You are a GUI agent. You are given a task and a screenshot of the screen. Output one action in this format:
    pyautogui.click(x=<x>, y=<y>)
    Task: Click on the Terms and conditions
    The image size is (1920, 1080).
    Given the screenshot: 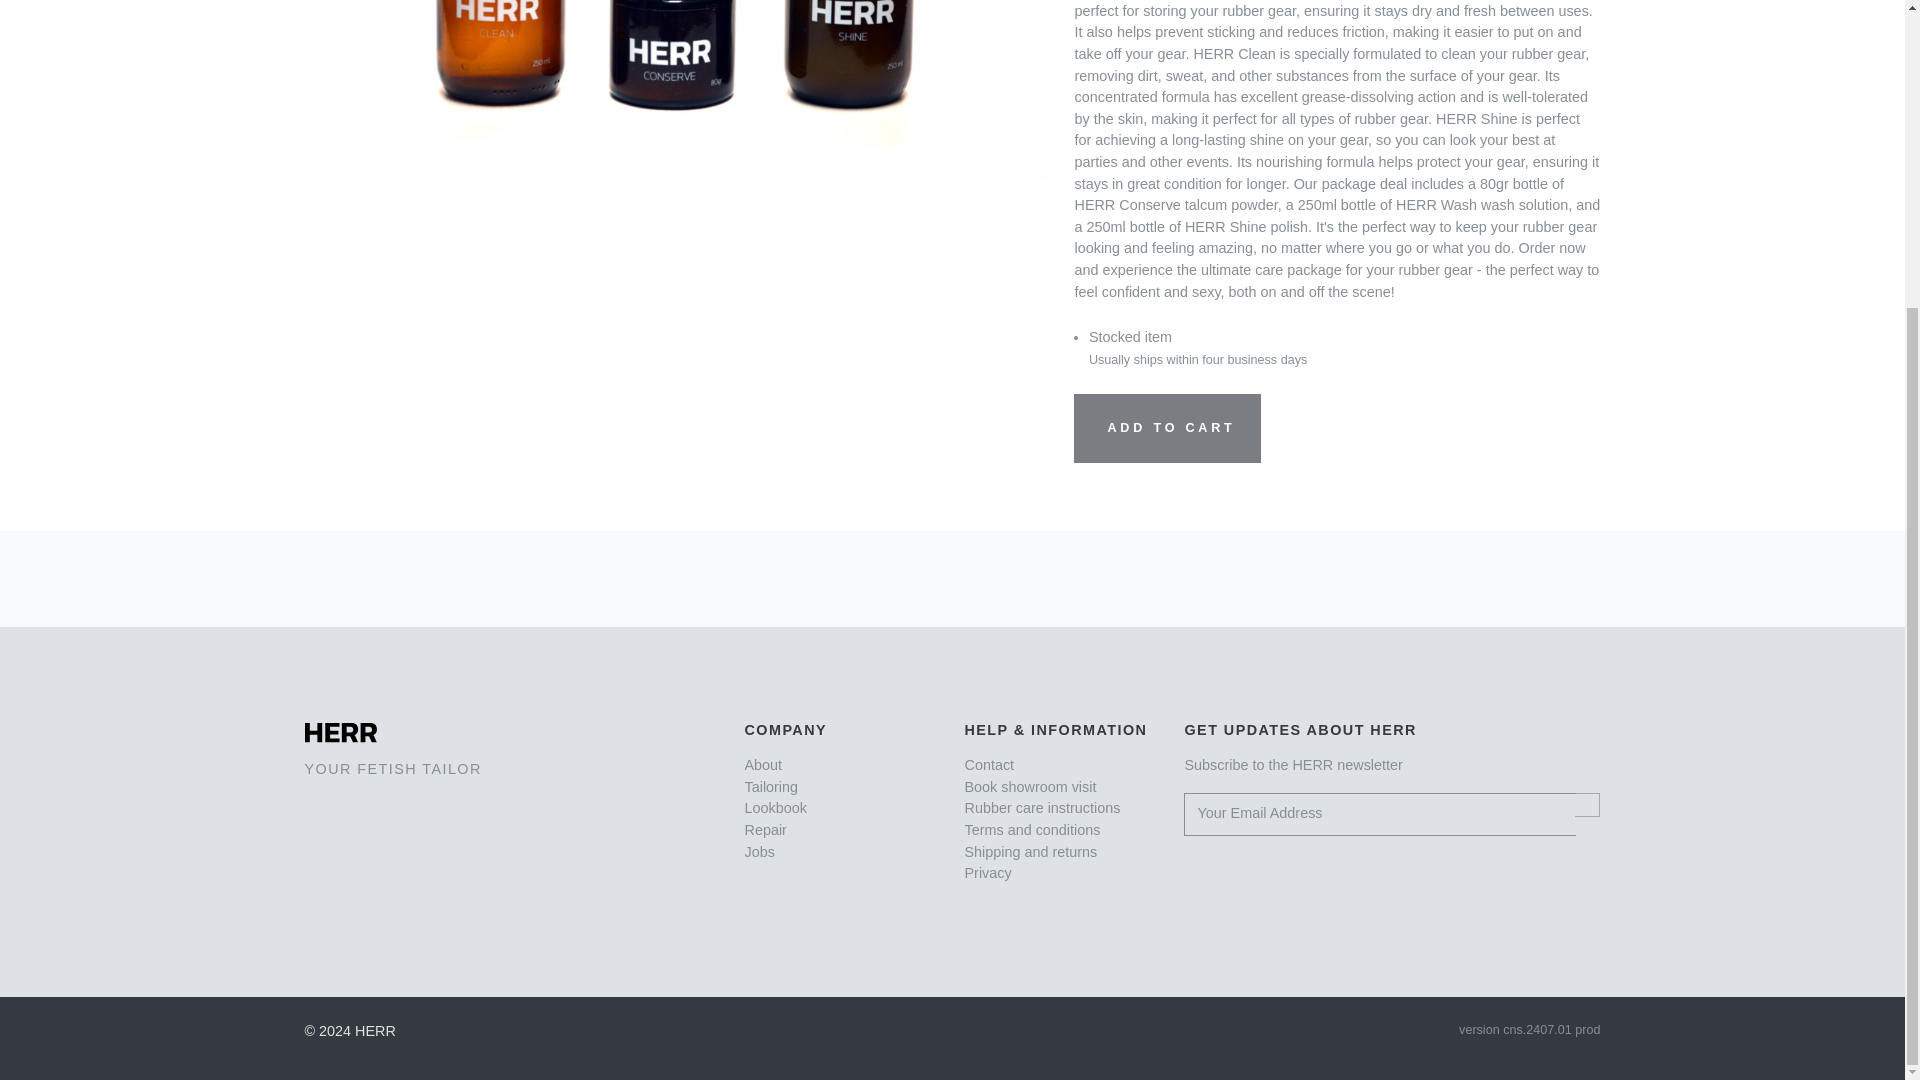 What is the action you would take?
    pyautogui.click(x=1032, y=830)
    